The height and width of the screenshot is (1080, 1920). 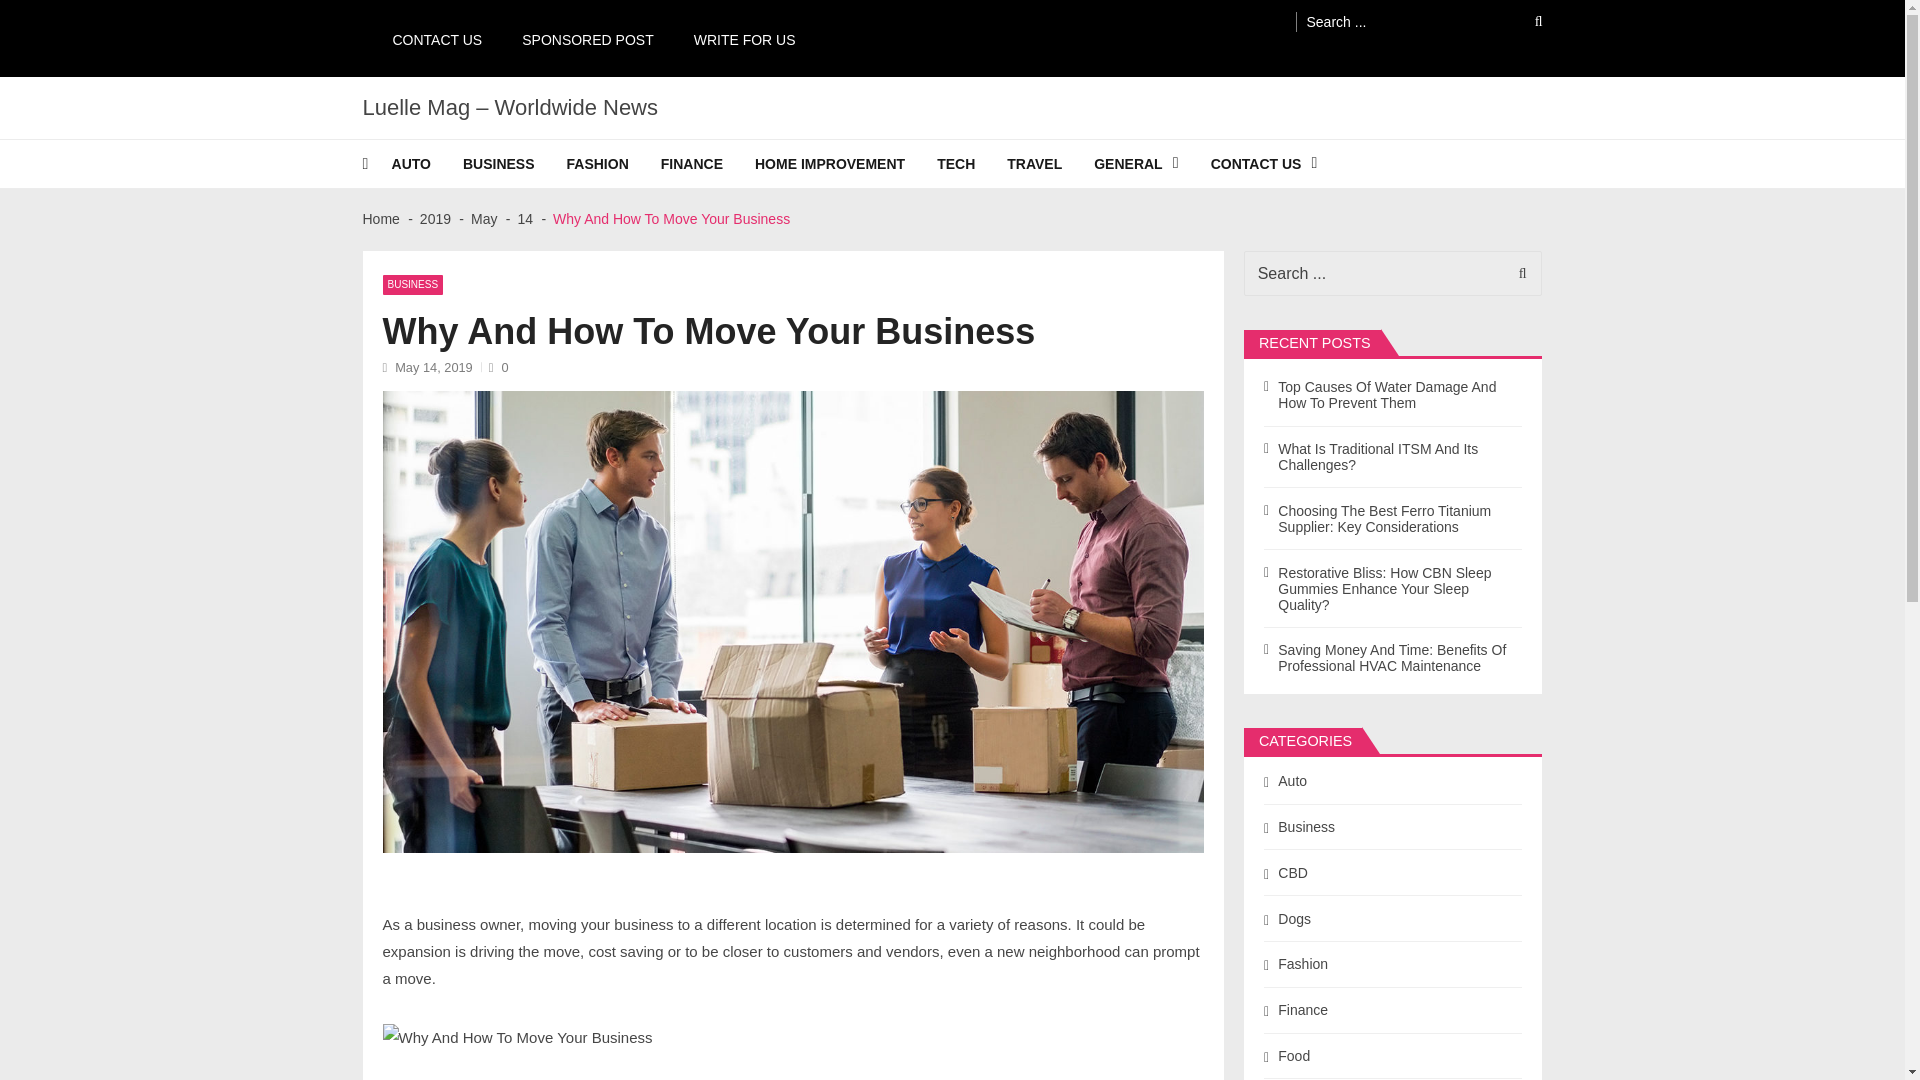 I want to click on GENERAL, so click(x=1152, y=164).